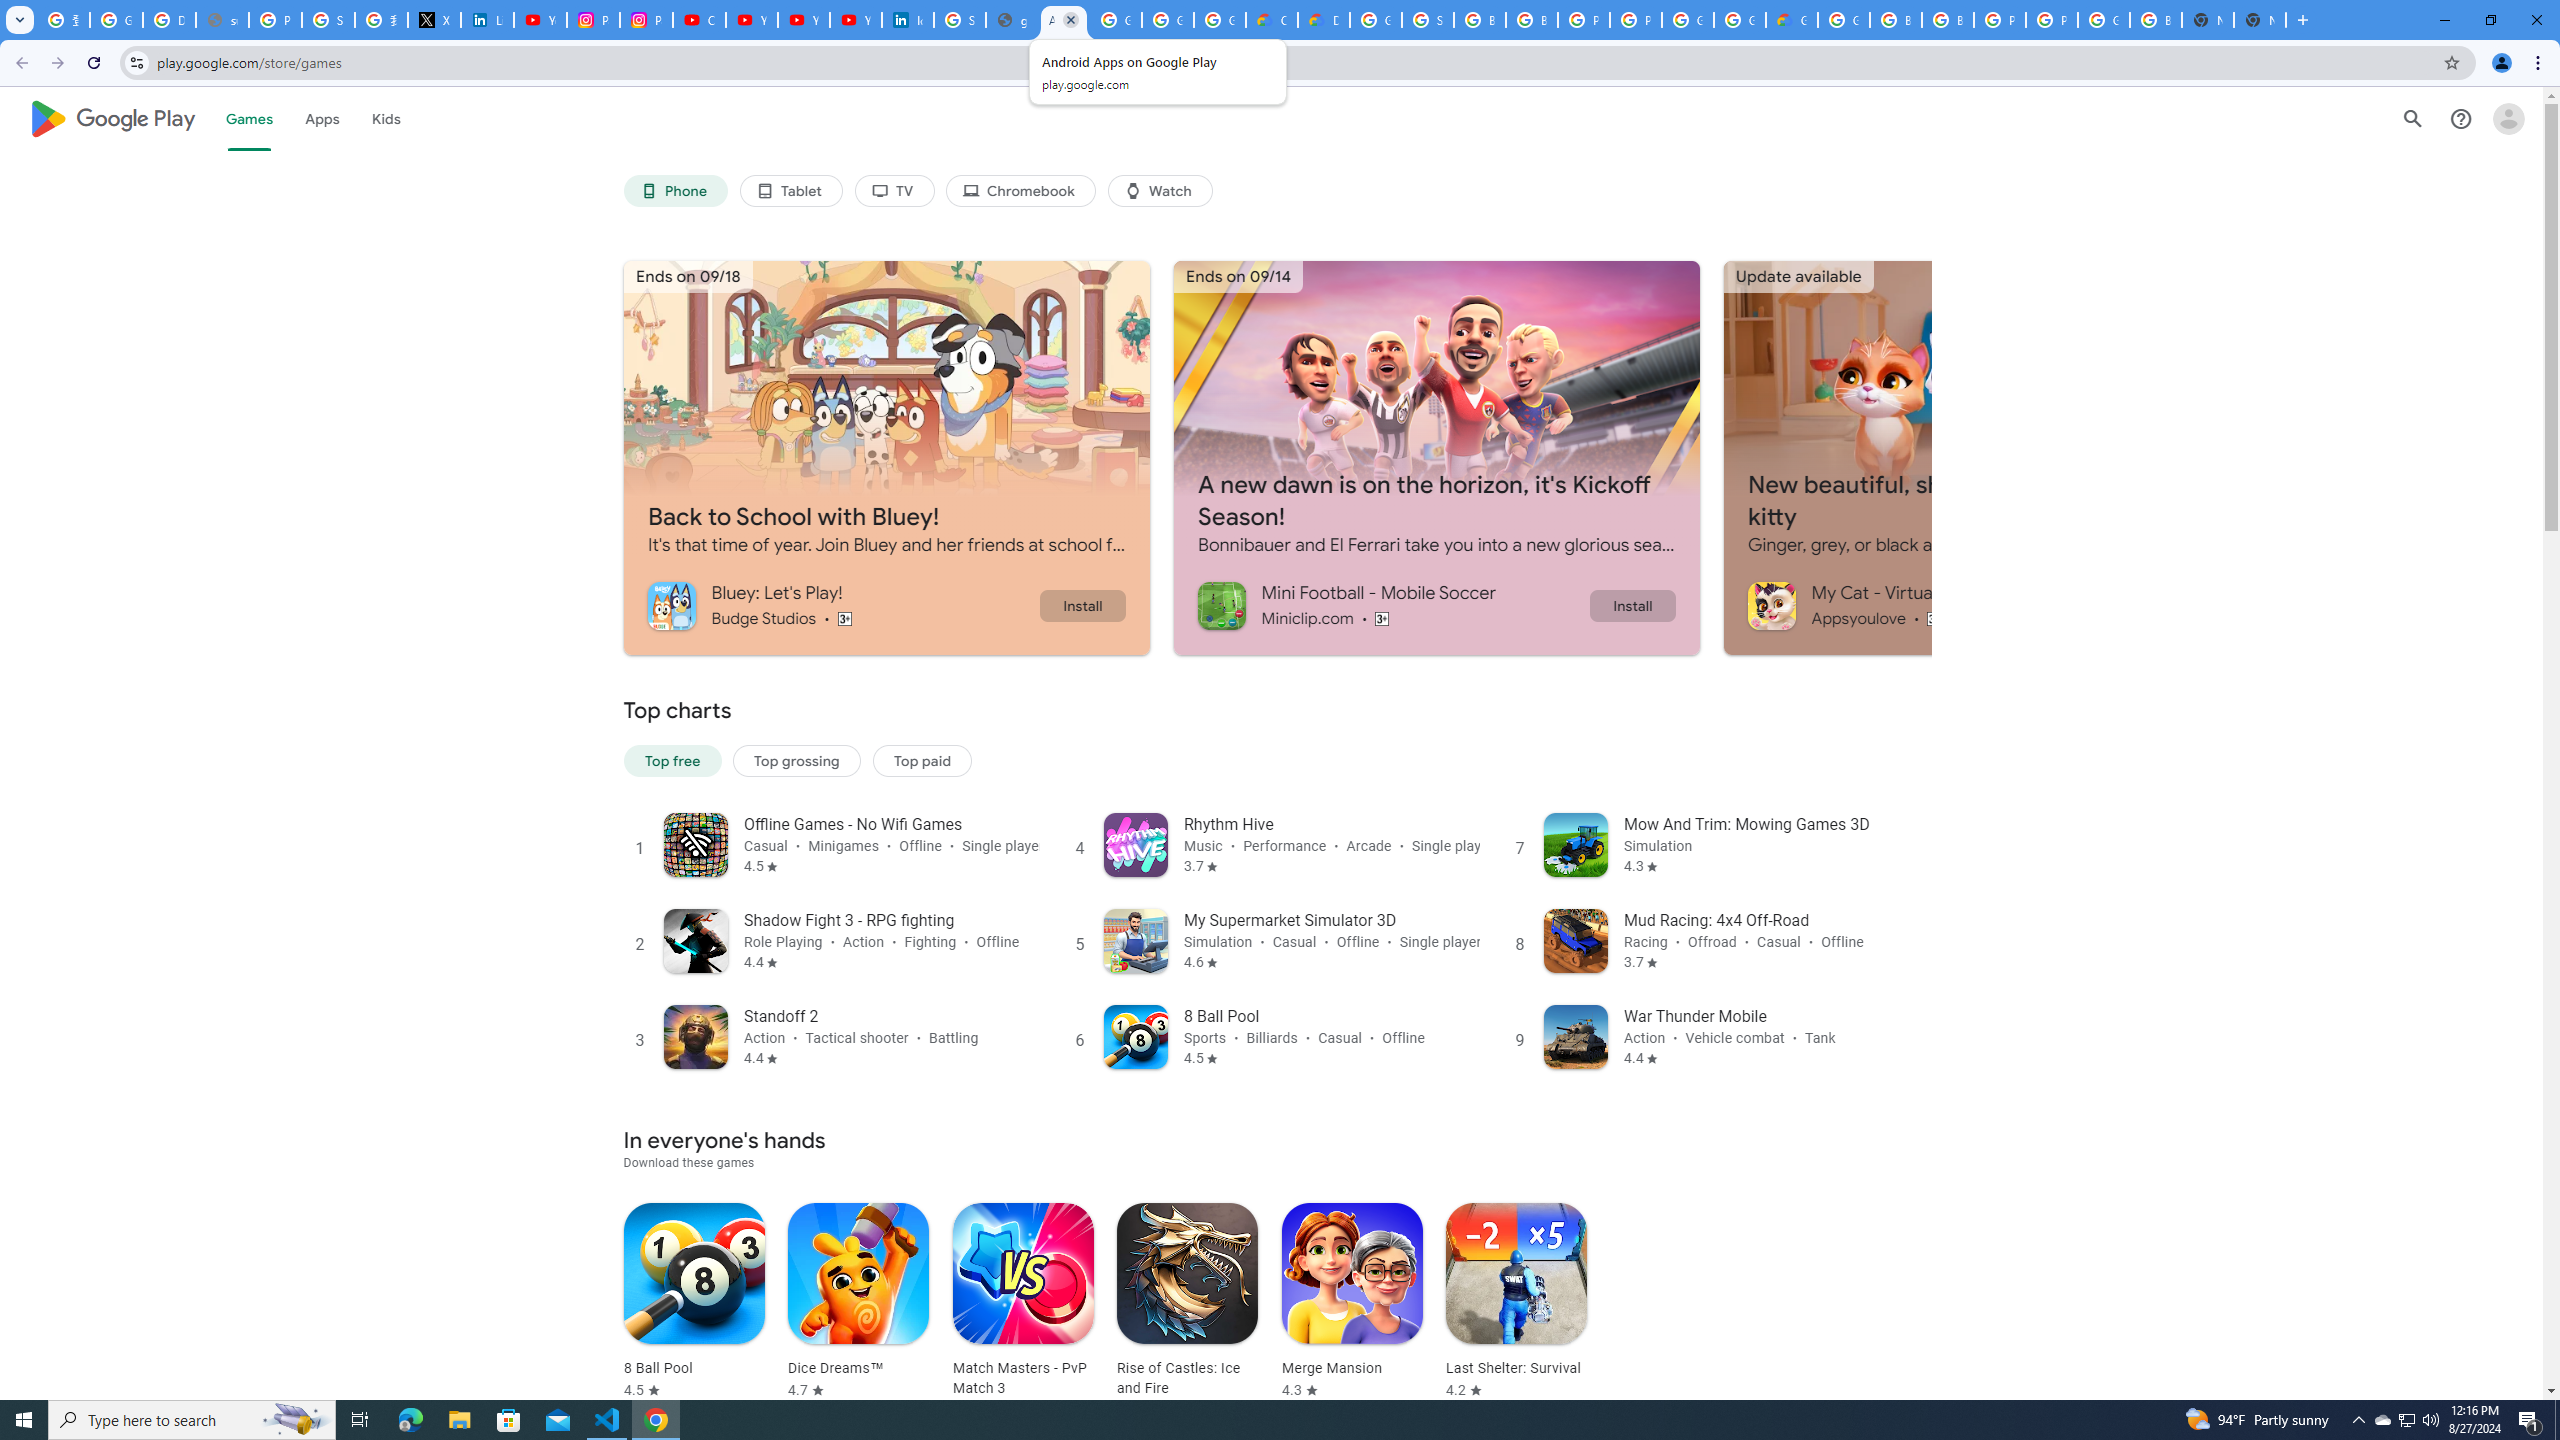 The height and width of the screenshot is (1440, 2560). I want to click on LinkedIn Privacy Policy, so click(488, 20).